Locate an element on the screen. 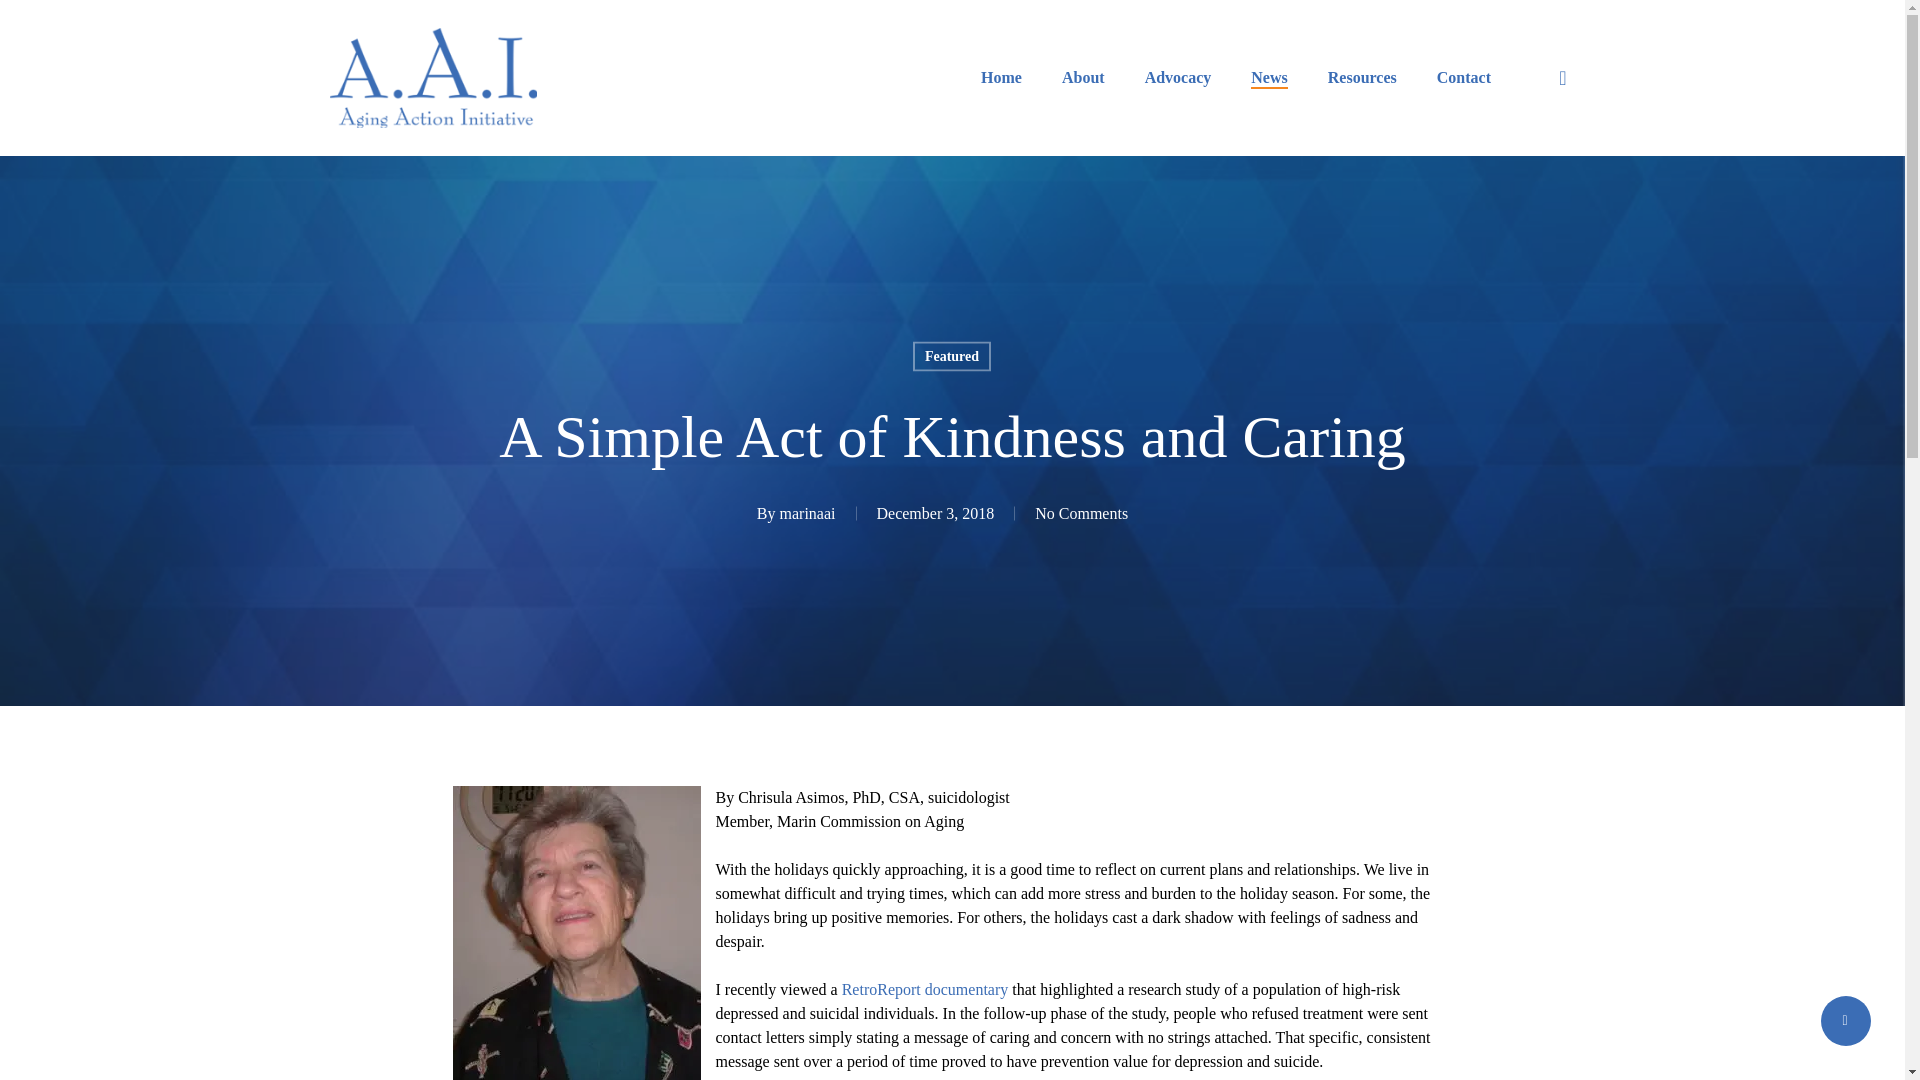 The image size is (1920, 1080). Resources is located at coordinates (1362, 77).